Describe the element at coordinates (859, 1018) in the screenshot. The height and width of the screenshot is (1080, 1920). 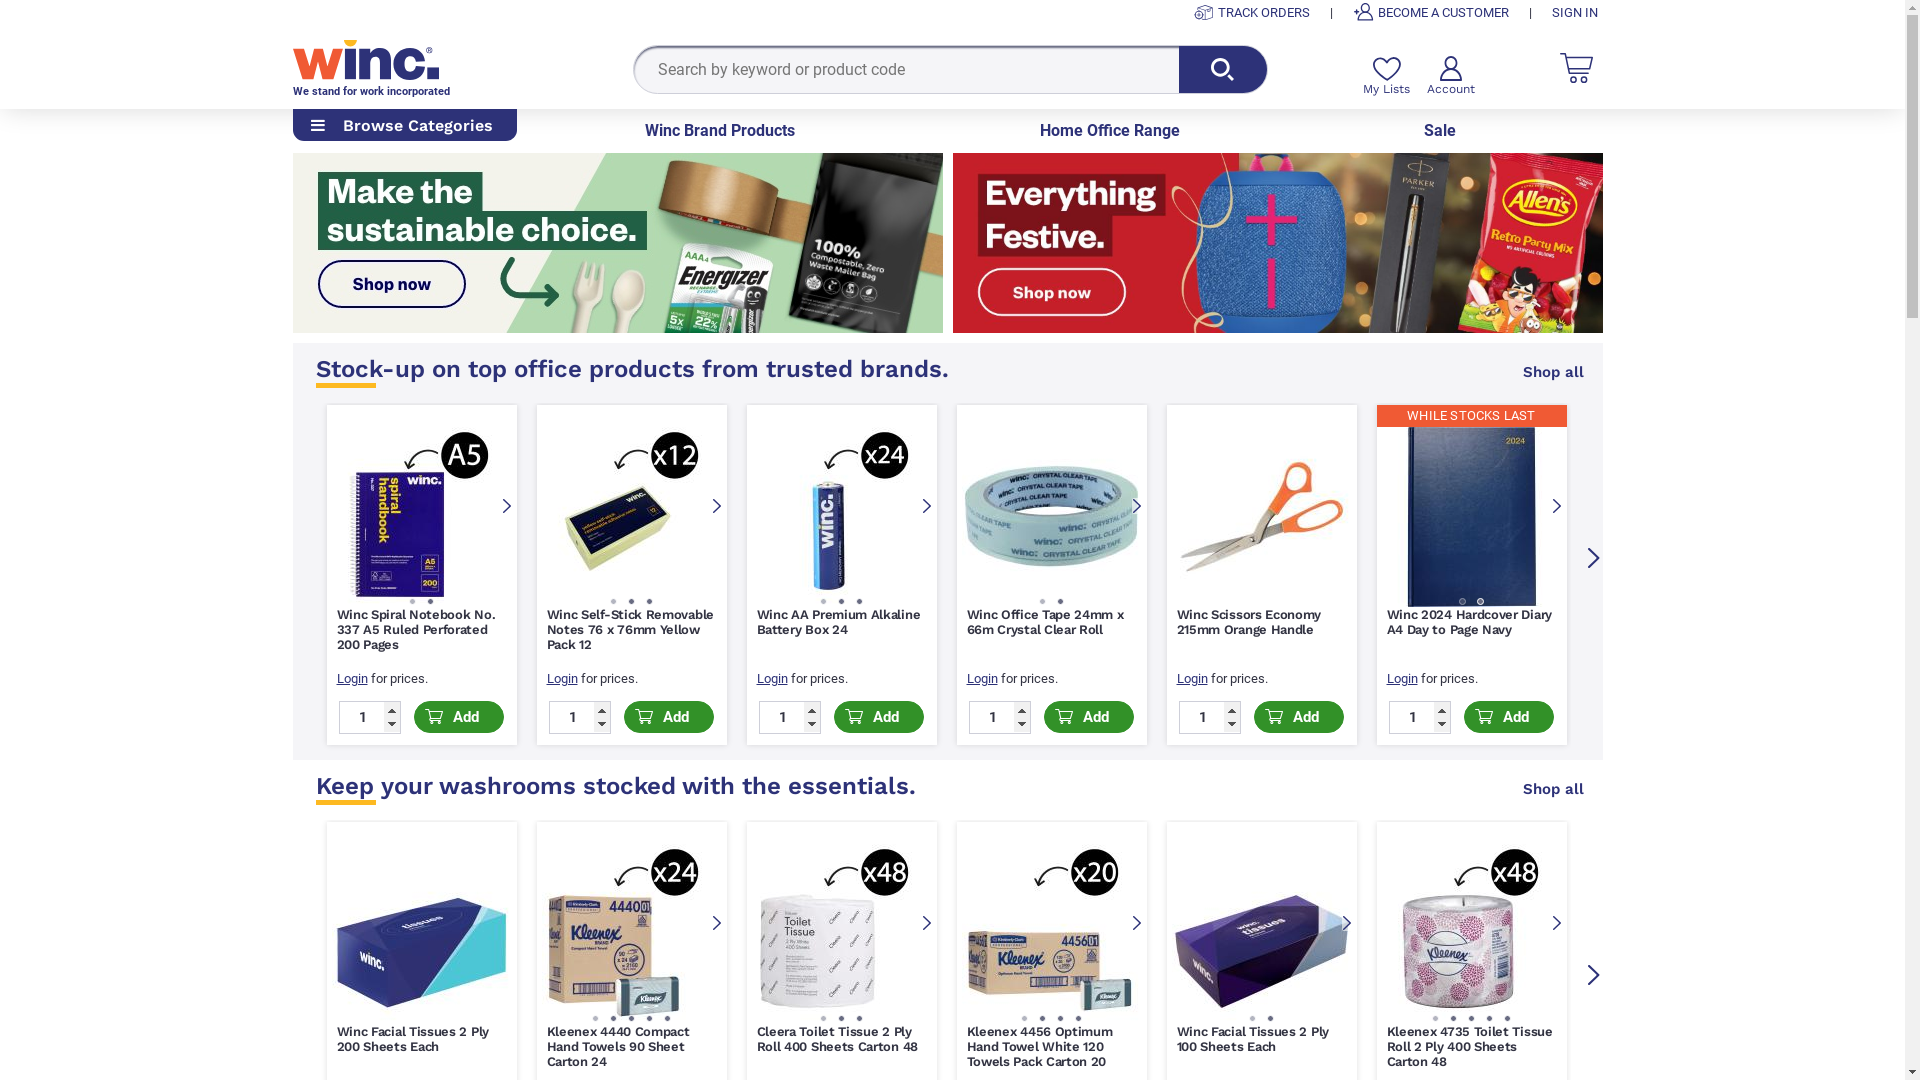
I see `Image 3` at that location.